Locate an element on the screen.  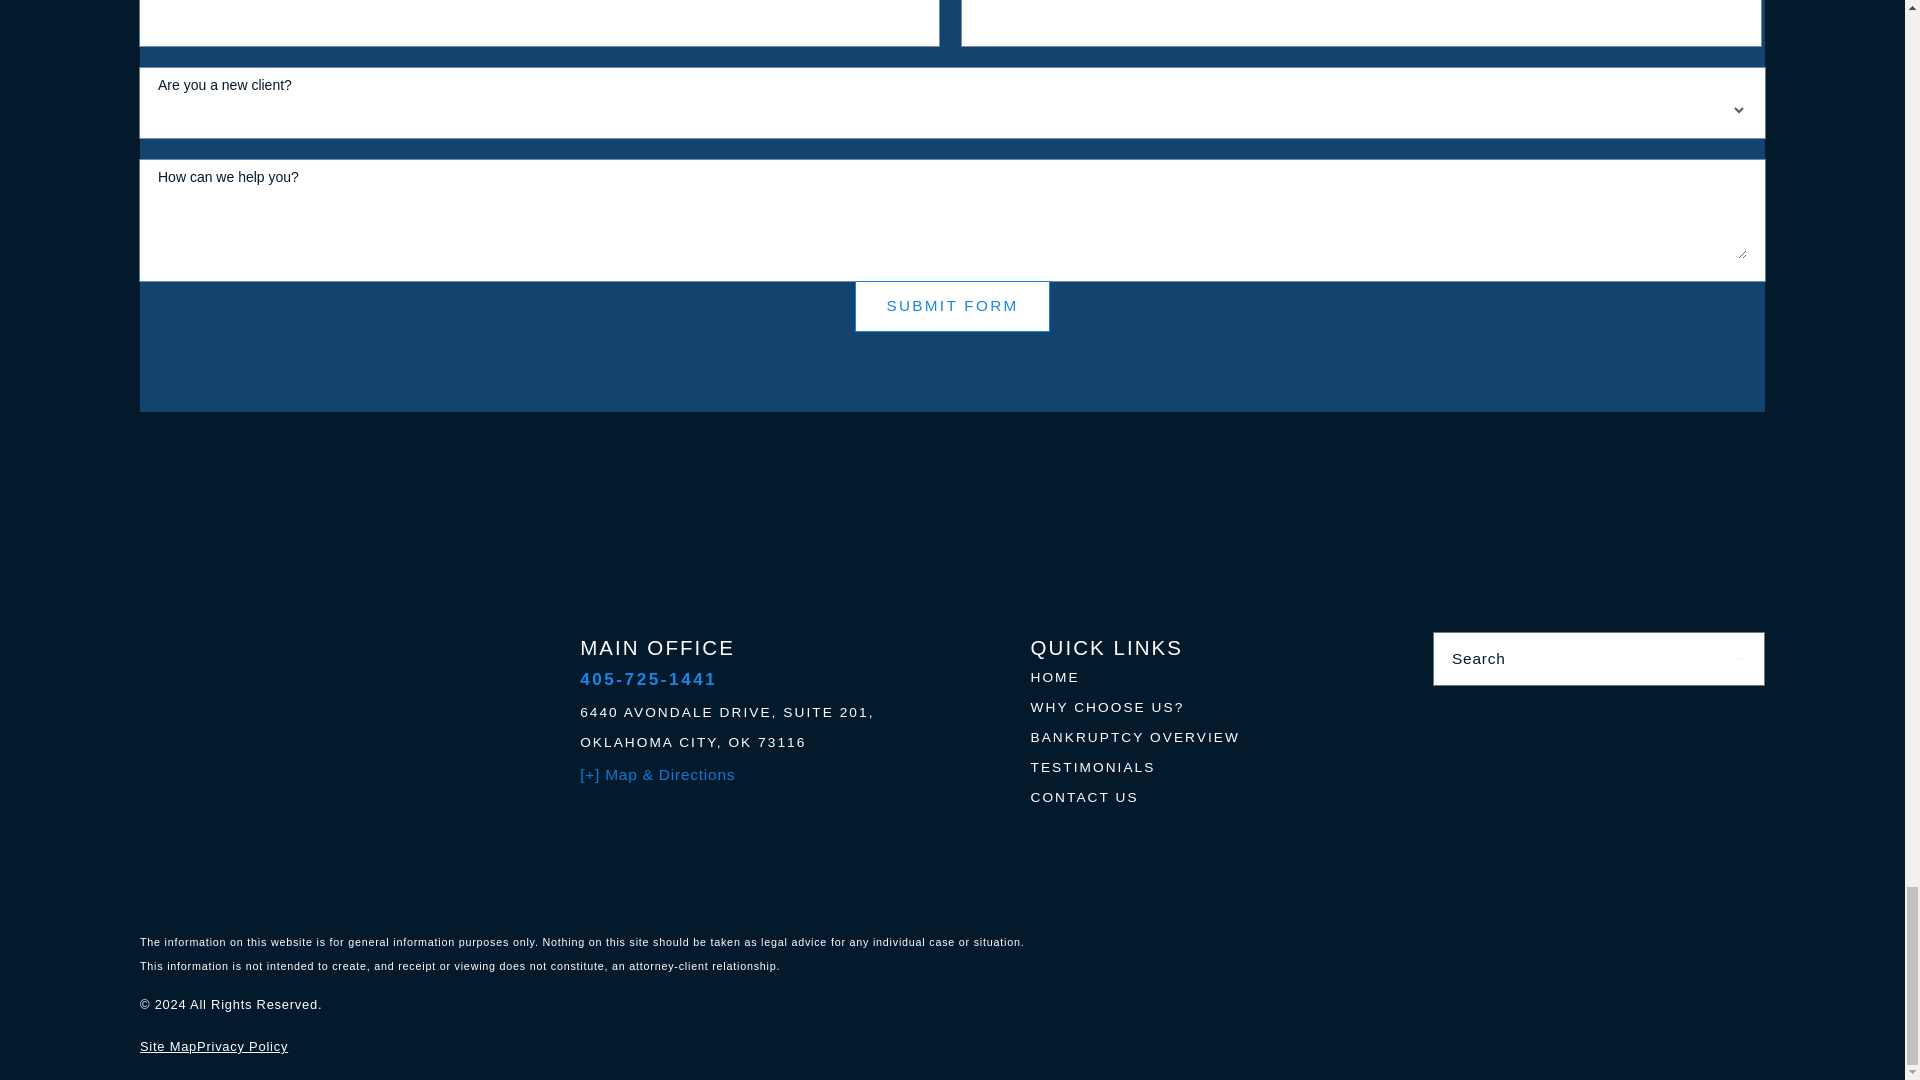
Twitter is located at coordinates (1644, 715).